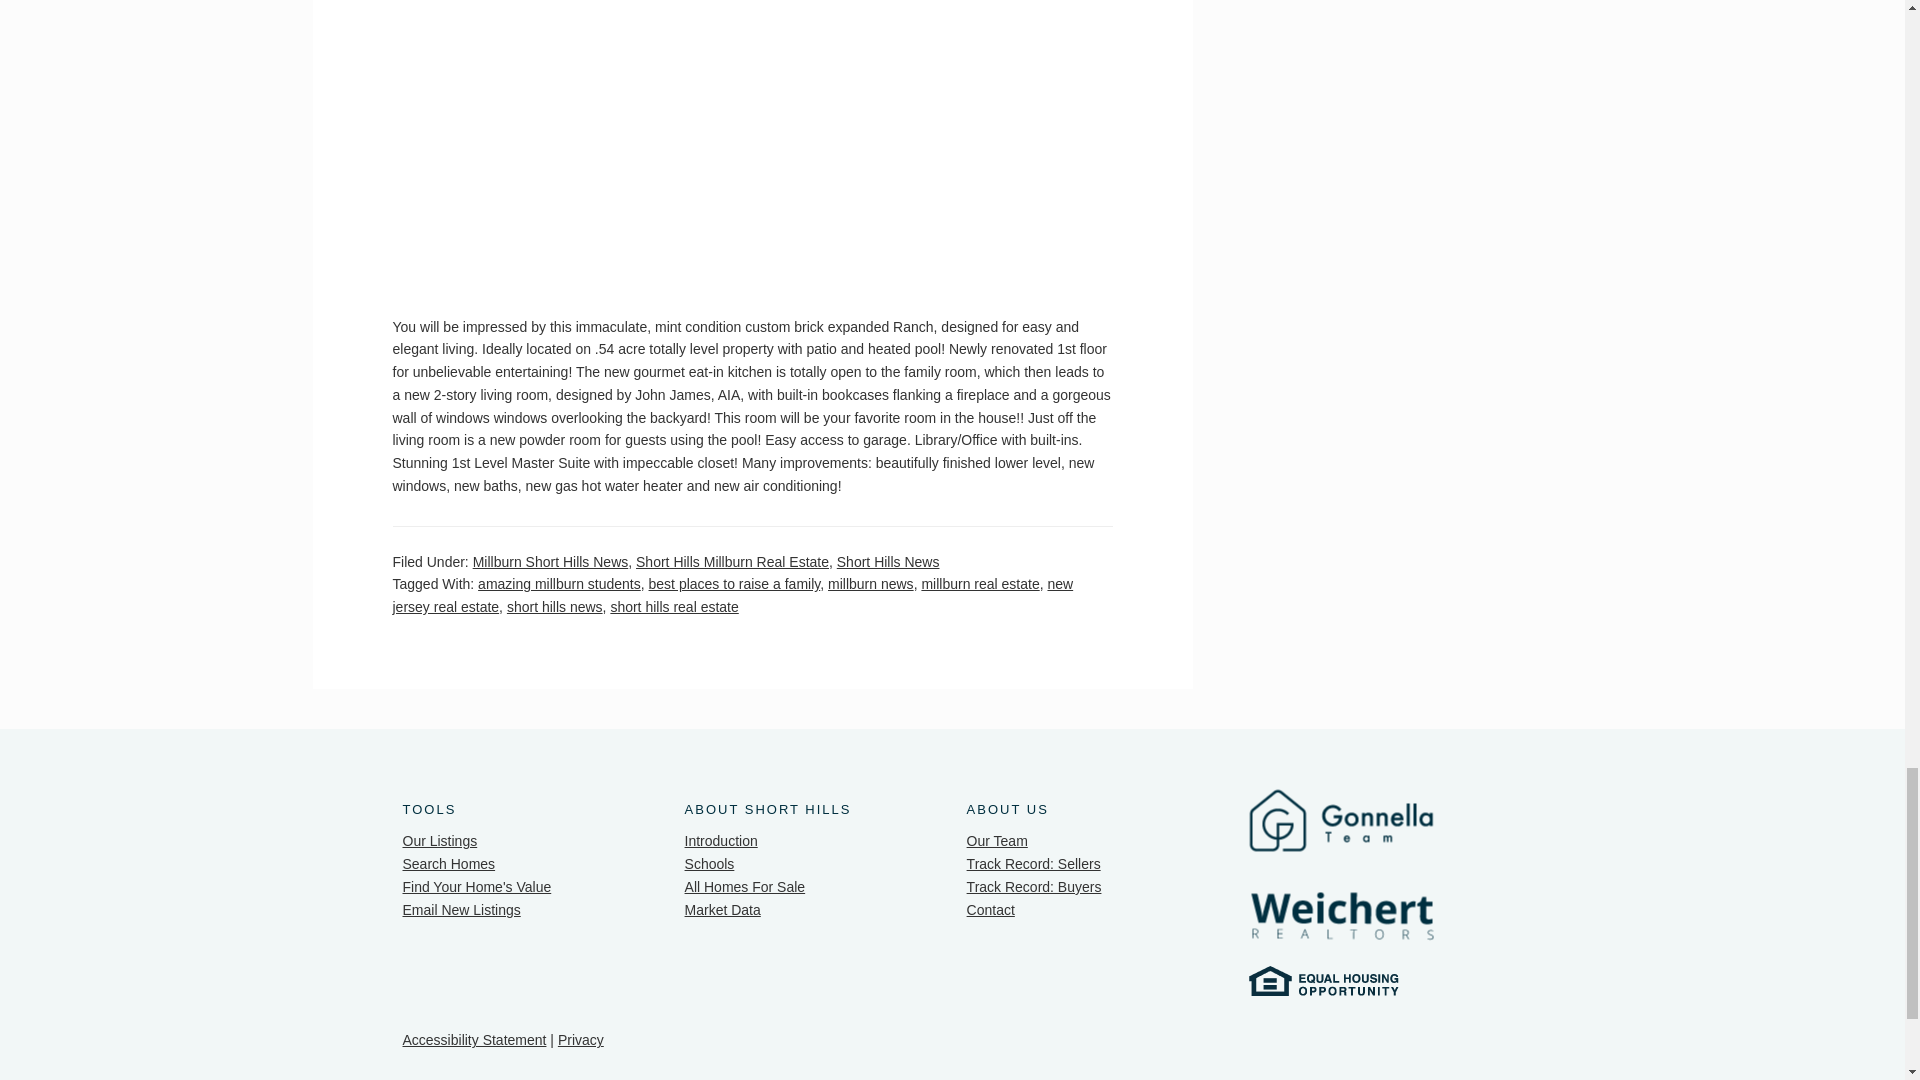  Describe the element at coordinates (473, 1040) in the screenshot. I see `Accessibility Statement` at that location.